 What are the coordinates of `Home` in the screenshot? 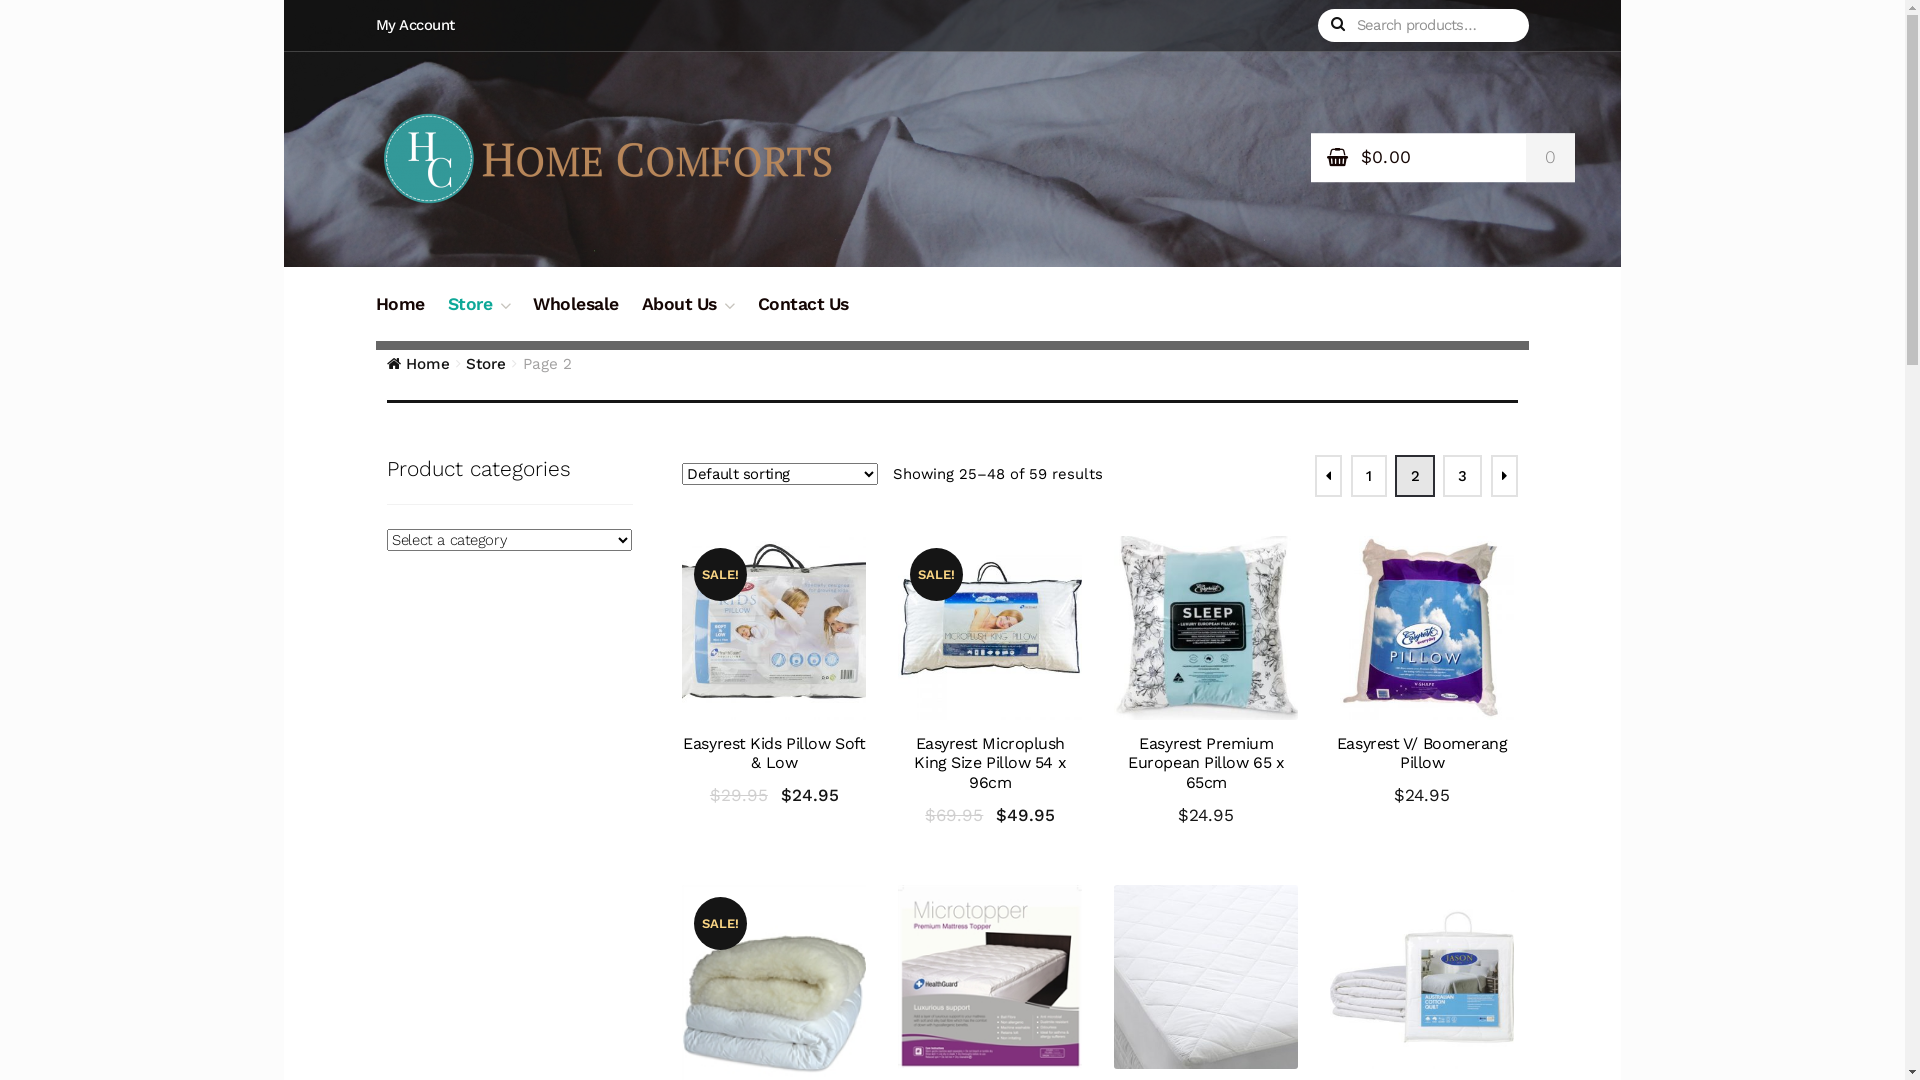 It's located at (400, 316).